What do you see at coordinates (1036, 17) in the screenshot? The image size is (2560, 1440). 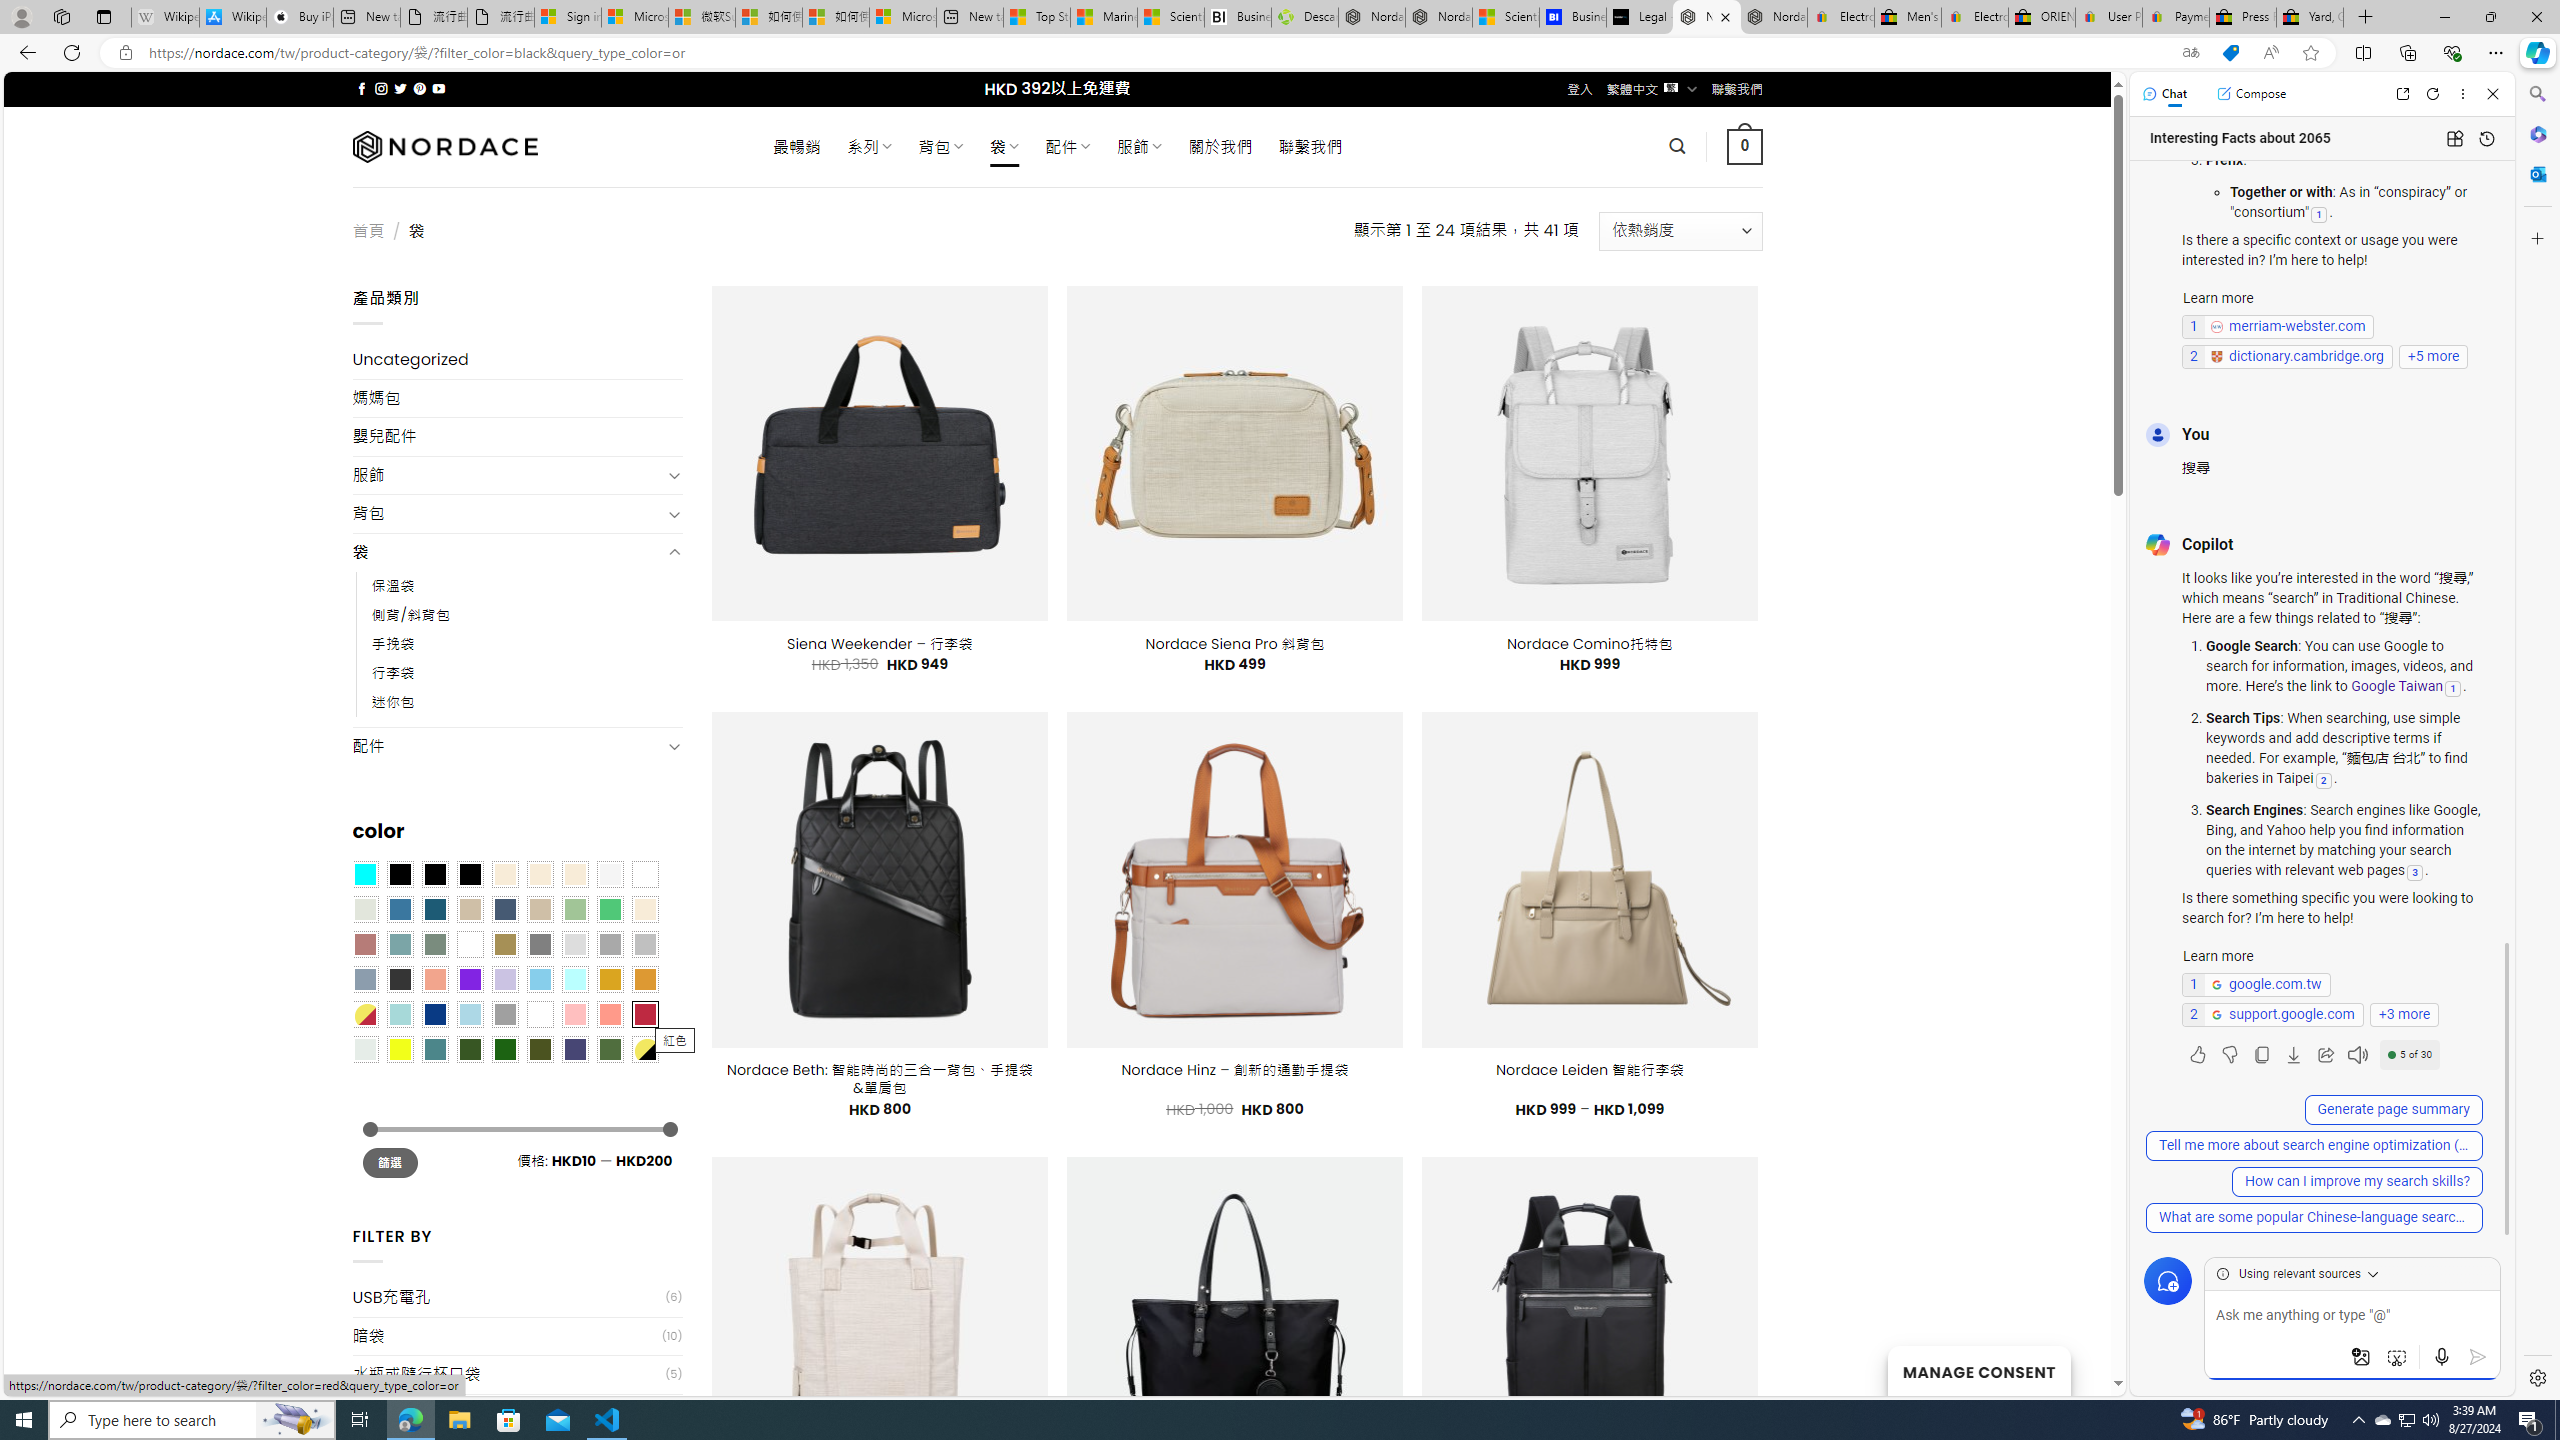 I see `Top Stories - MSN` at bounding box center [1036, 17].